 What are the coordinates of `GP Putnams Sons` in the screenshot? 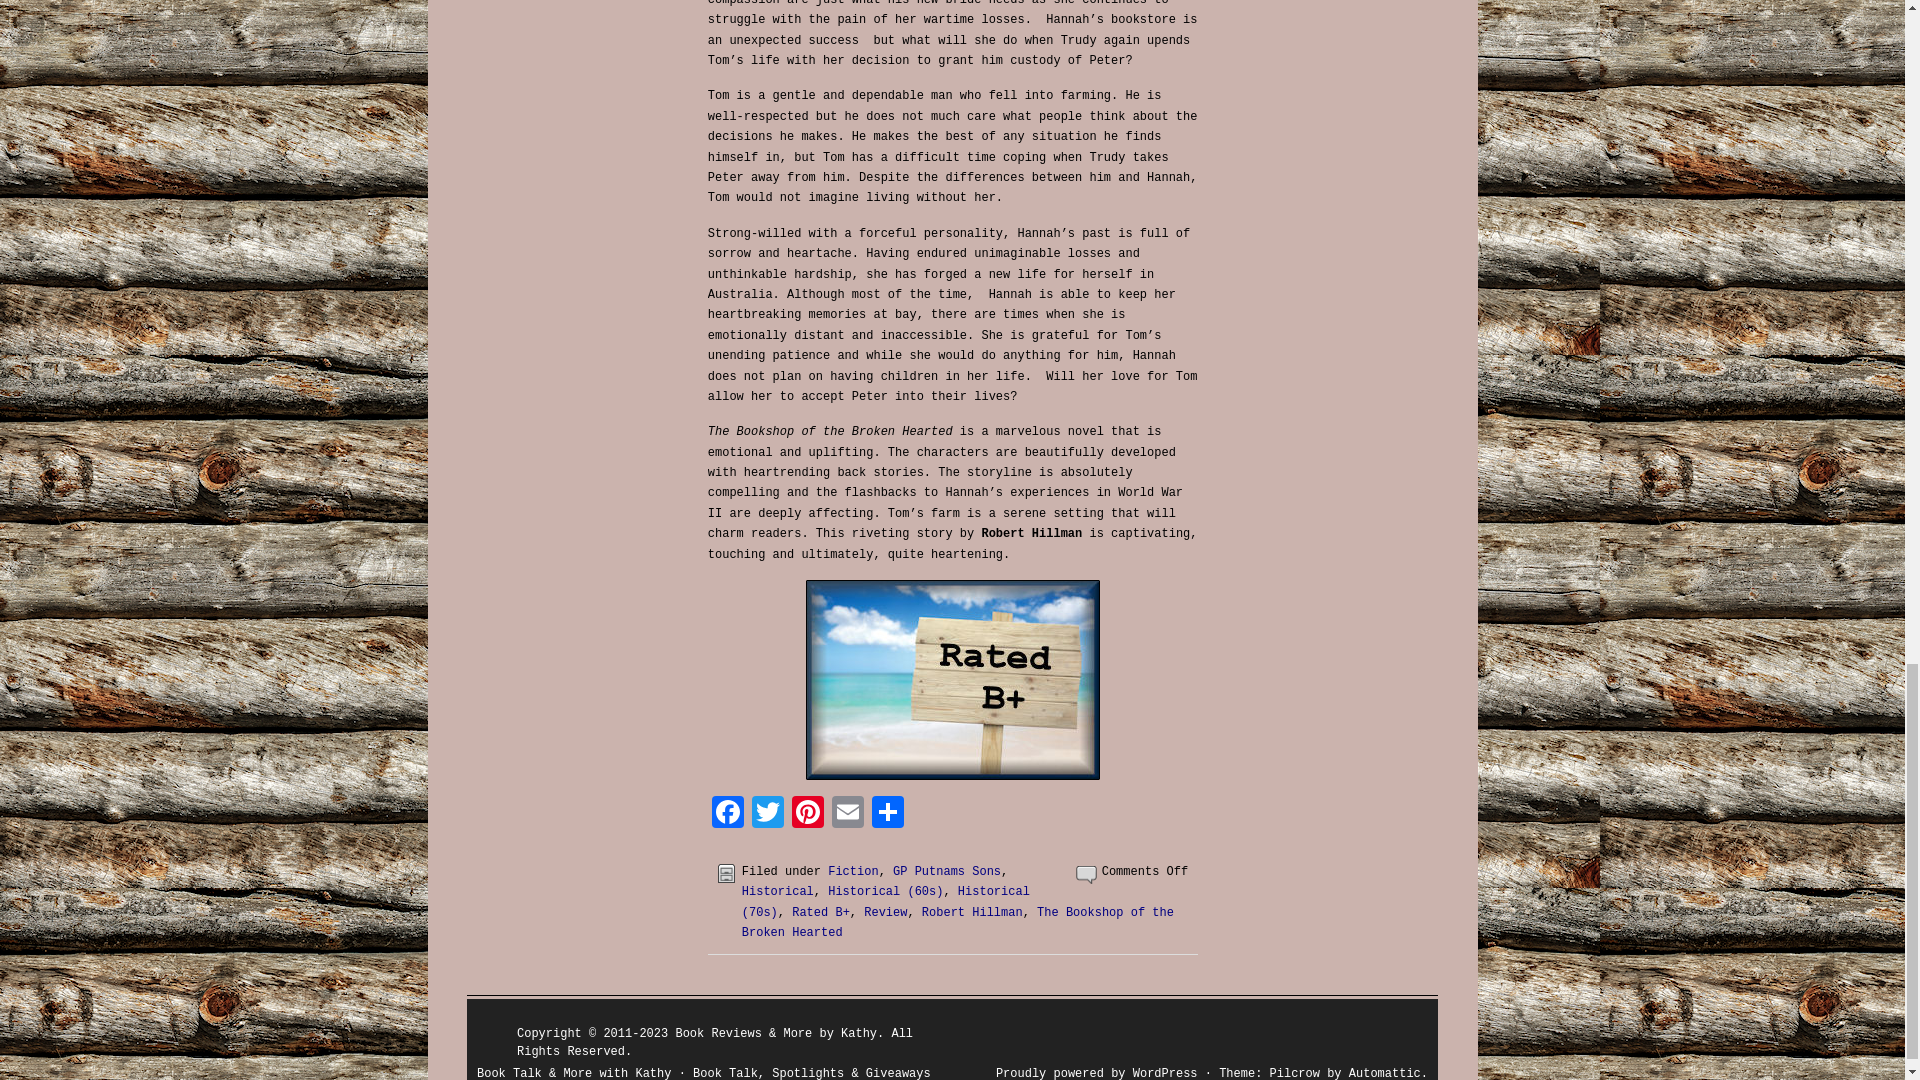 It's located at (946, 872).